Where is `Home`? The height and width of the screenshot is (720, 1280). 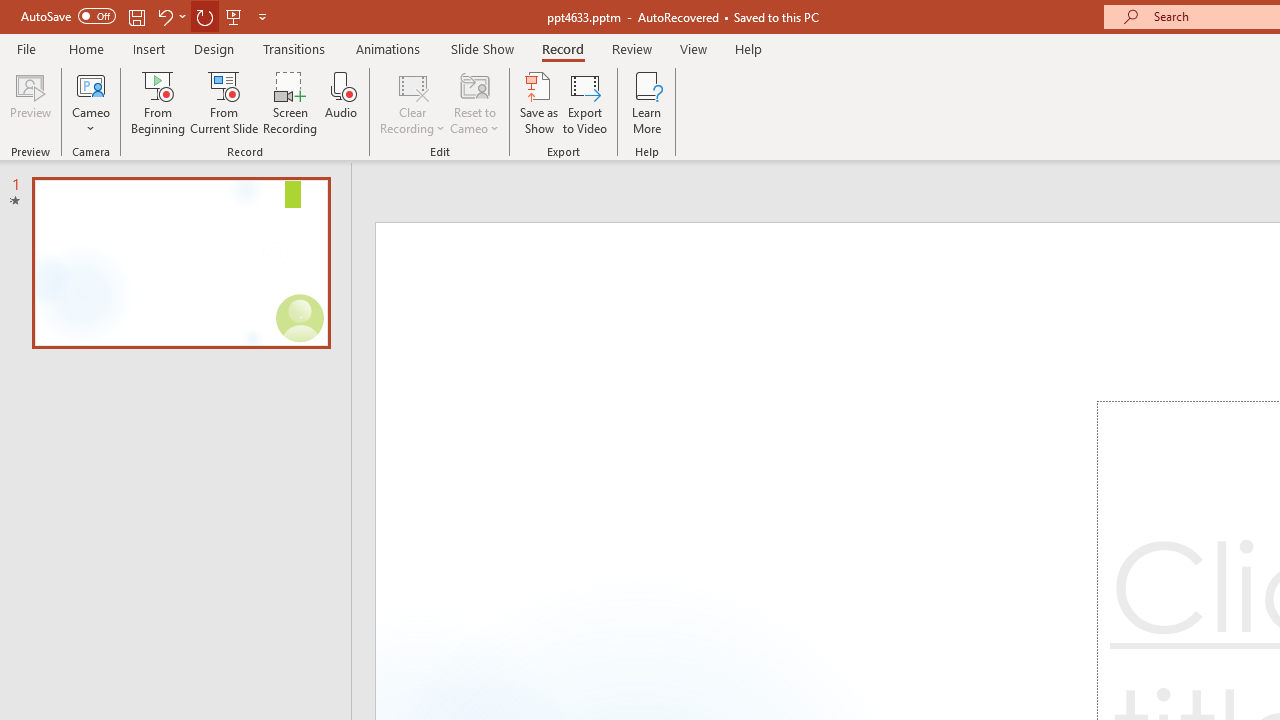 Home is located at coordinates (86, 48).